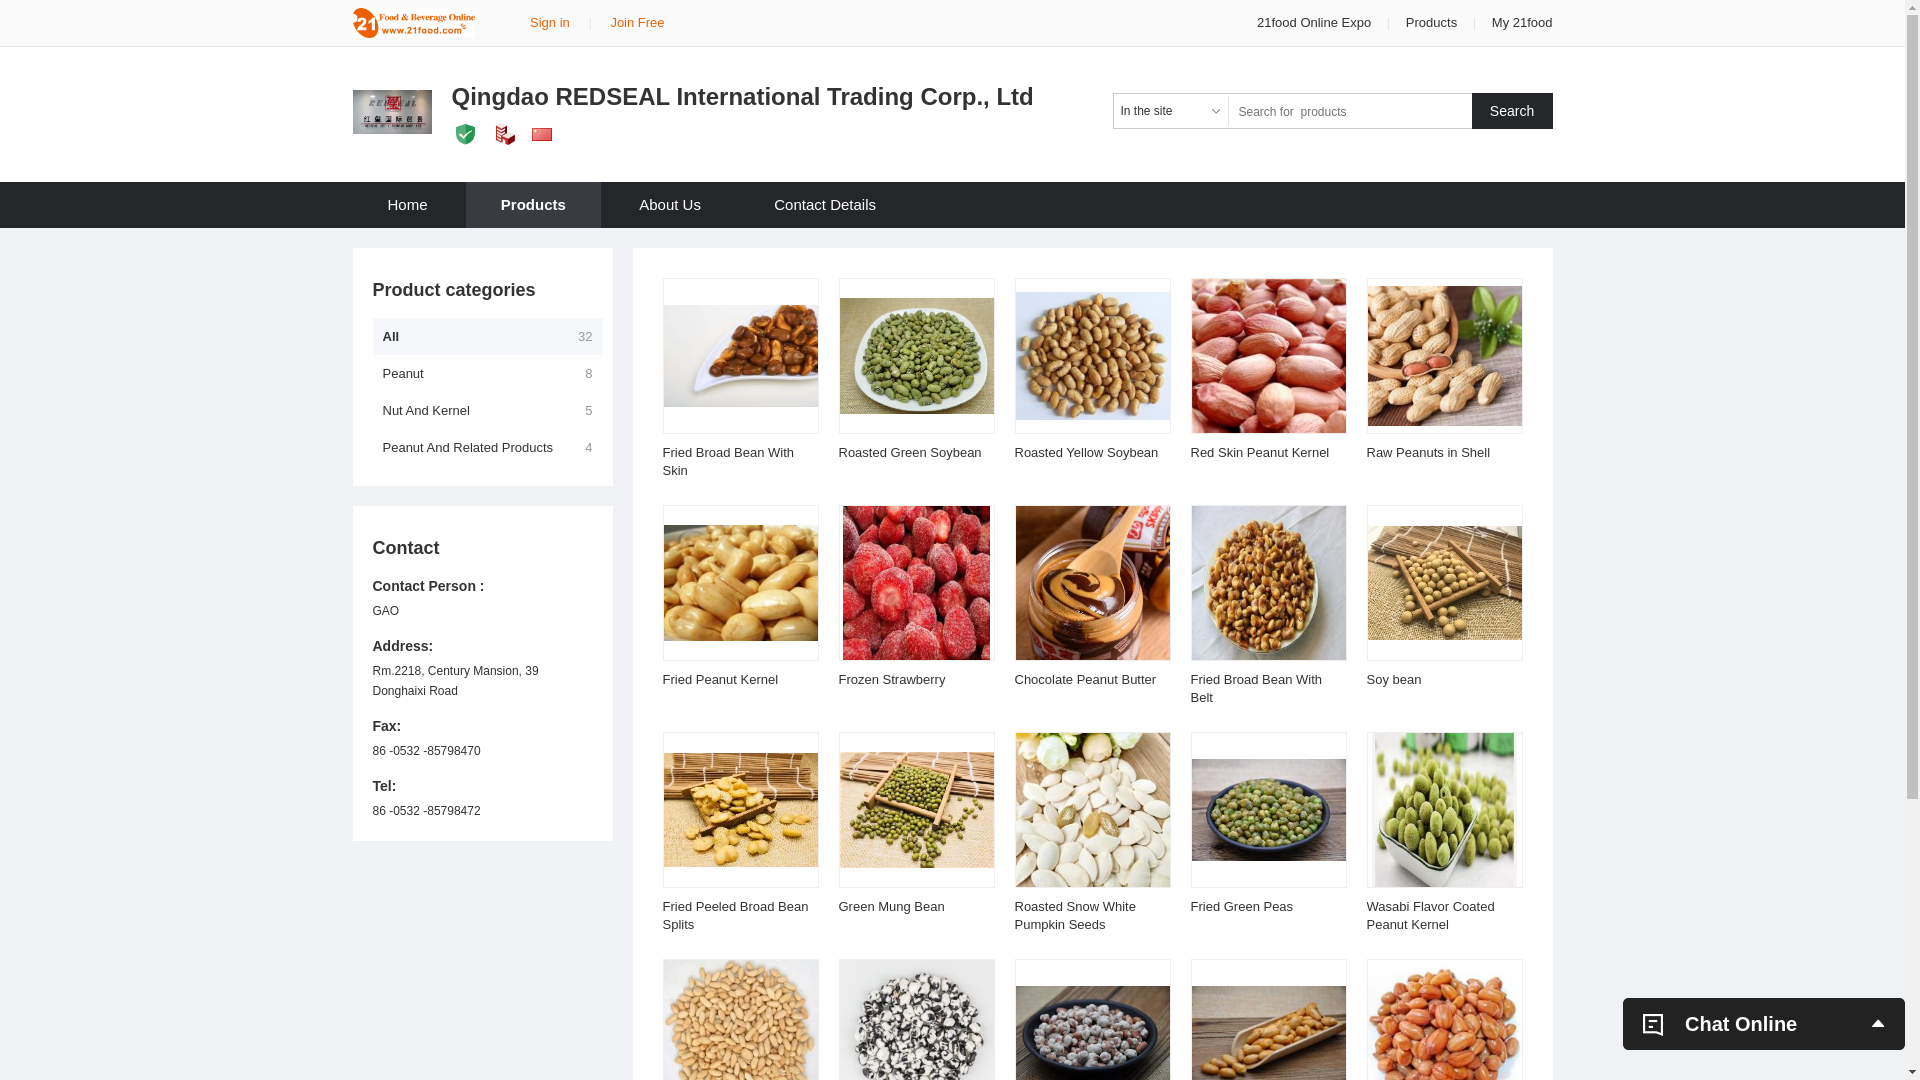 The height and width of the screenshot is (1080, 1920). I want to click on Frozen Strawberry, so click(892, 680).